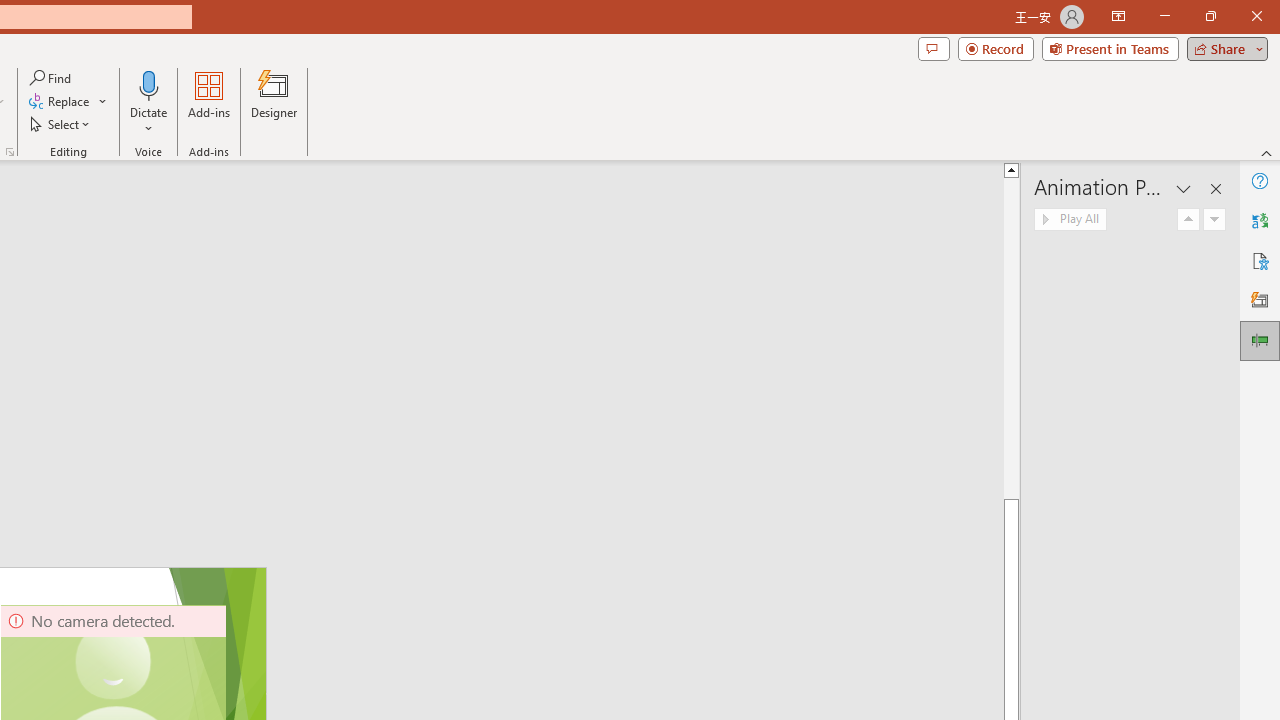 The width and height of the screenshot is (1280, 720). I want to click on Minimize, so click(1164, 16).